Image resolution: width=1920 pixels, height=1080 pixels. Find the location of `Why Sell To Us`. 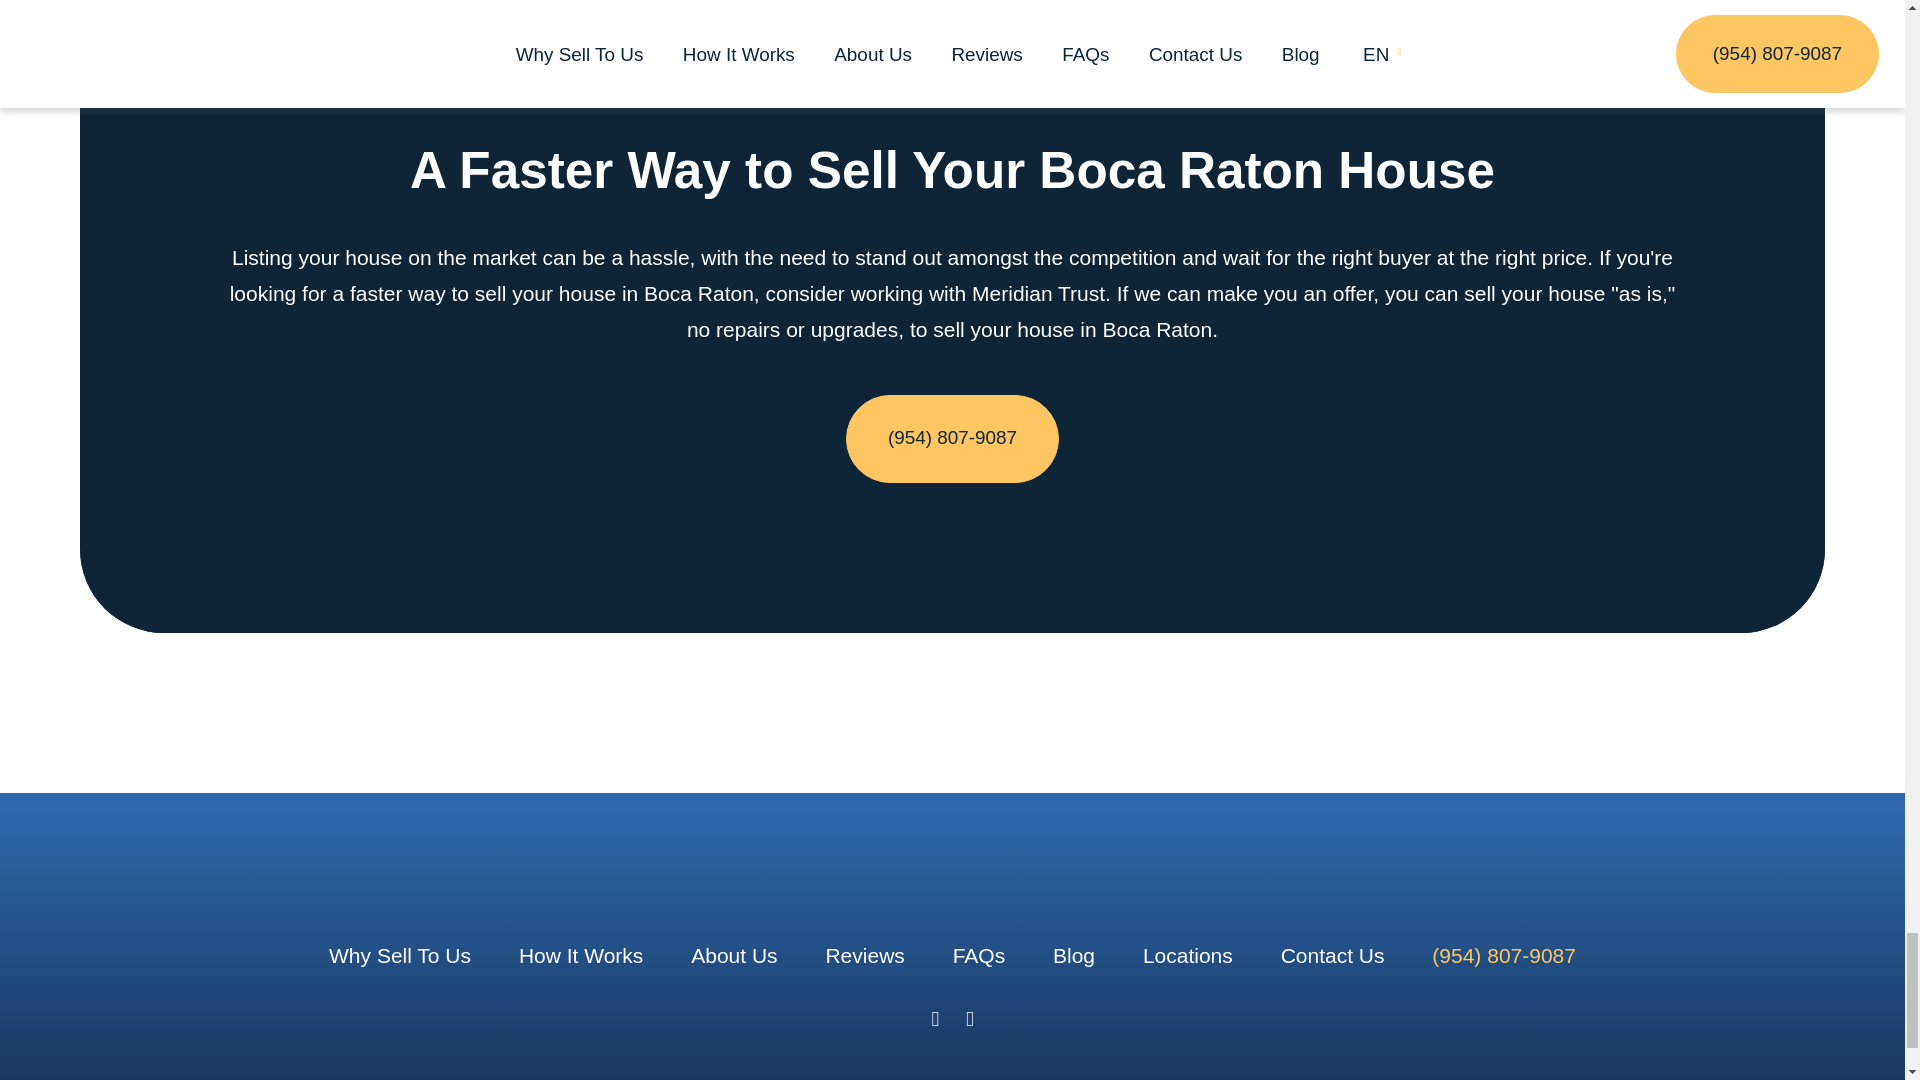

Why Sell To Us is located at coordinates (399, 954).